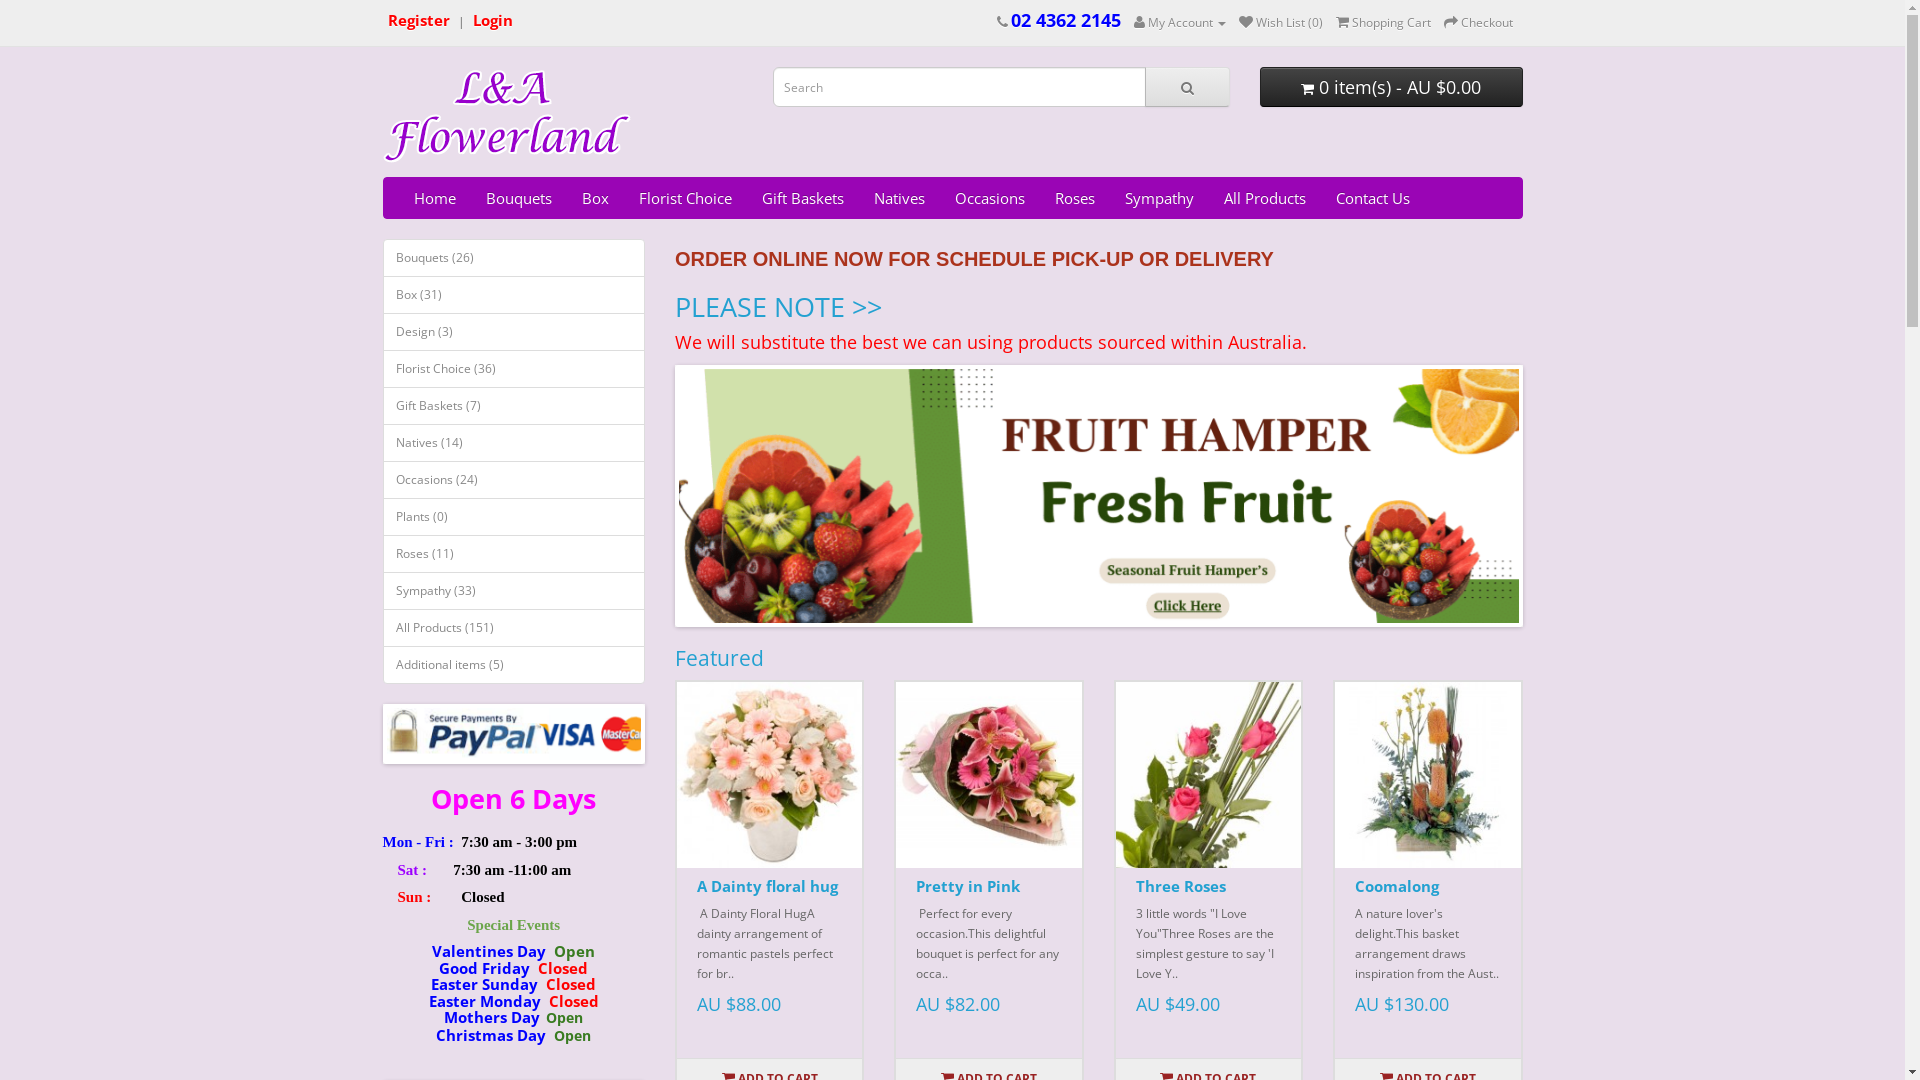  What do you see at coordinates (492, 22) in the screenshot?
I see `Login` at bounding box center [492, 22].